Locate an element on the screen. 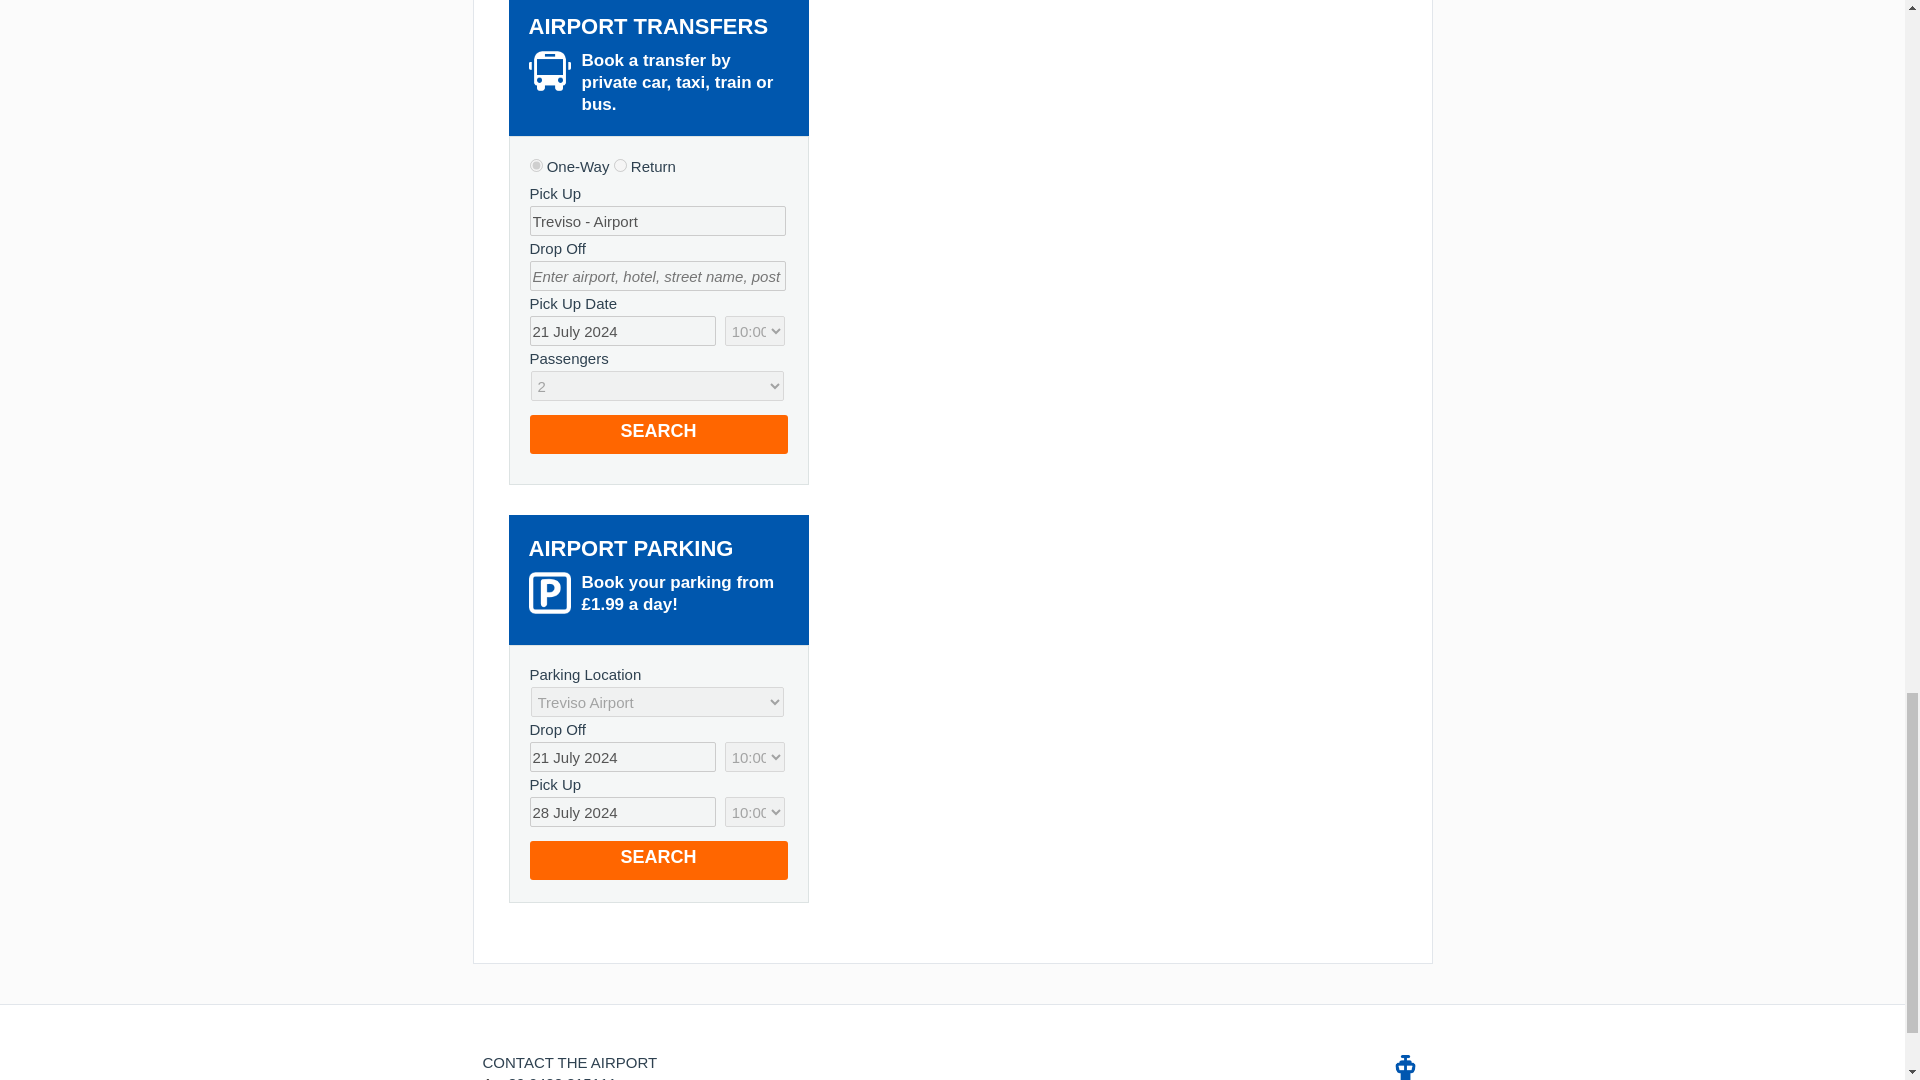 The image size is (1920, 1080). 21 July 2024 is located at coordinates (622, 330).